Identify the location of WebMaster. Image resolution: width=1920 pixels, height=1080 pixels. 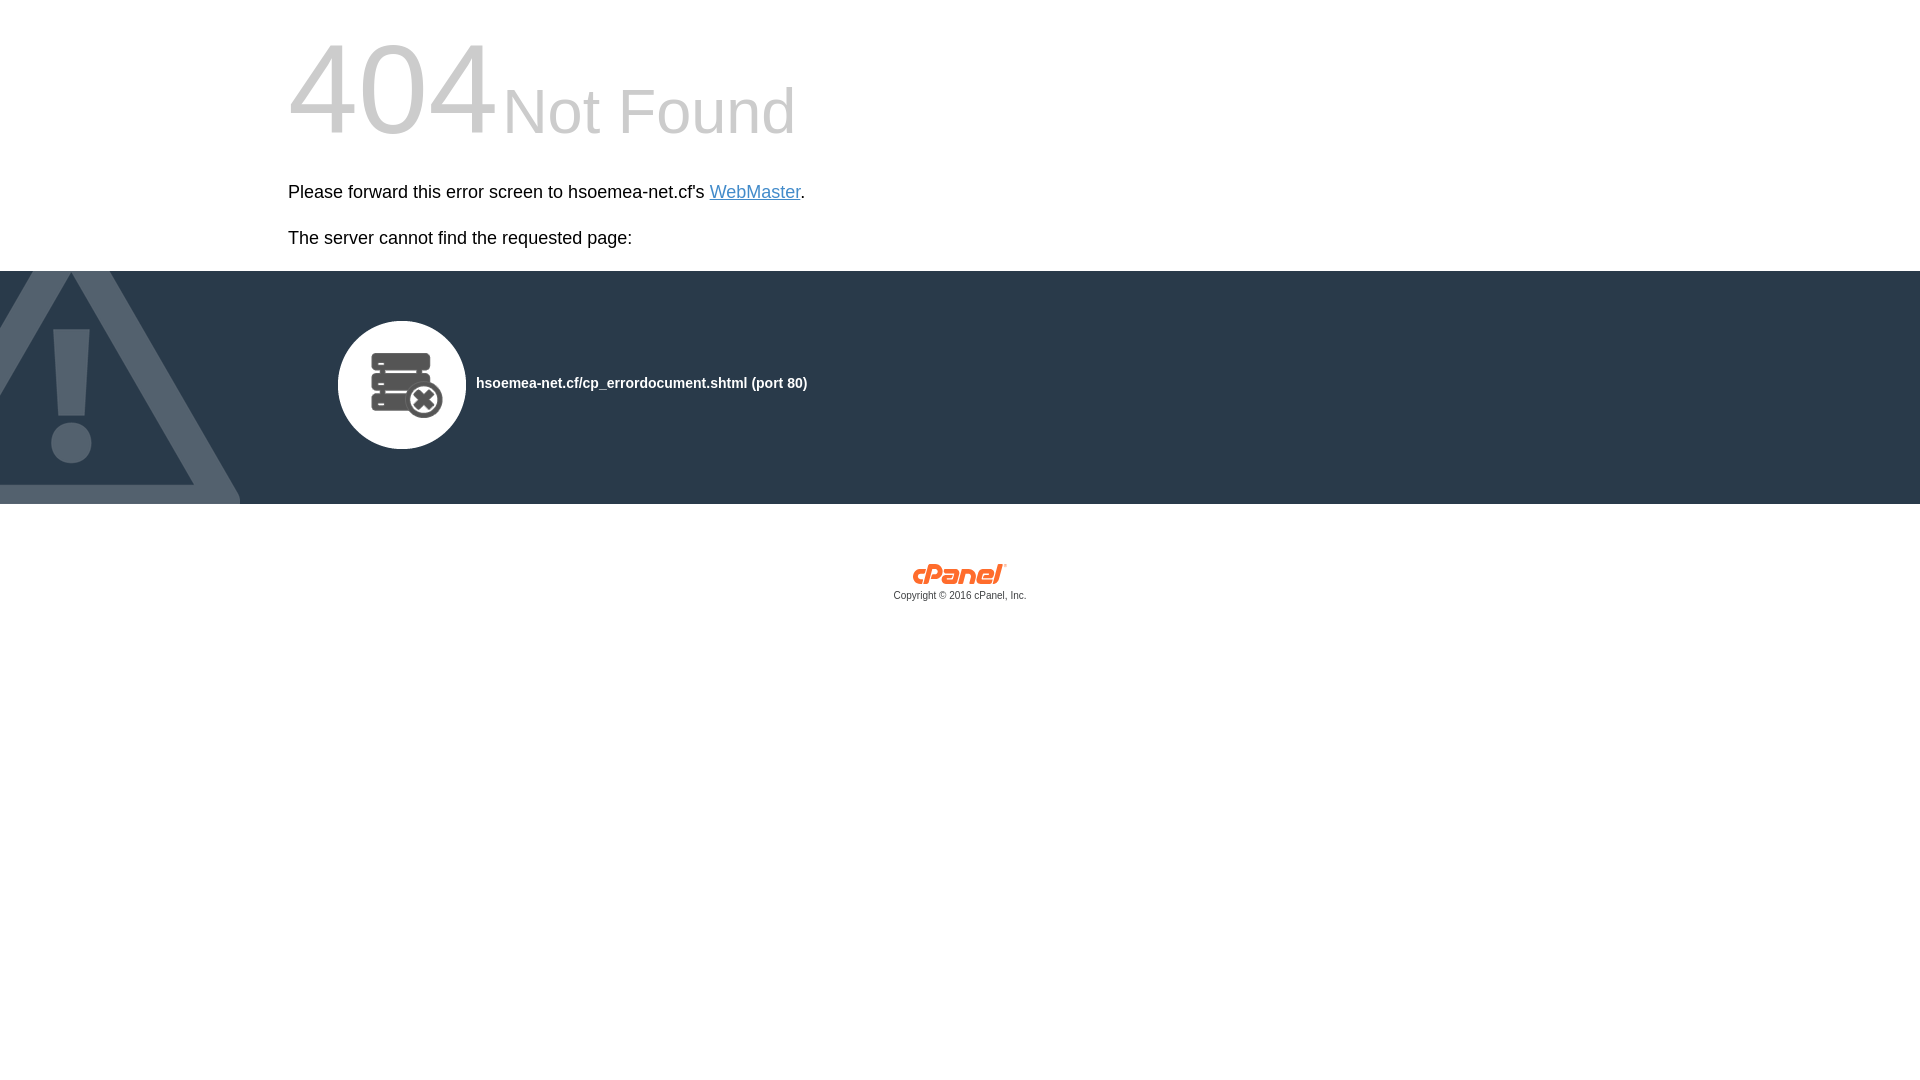
(756, 192).